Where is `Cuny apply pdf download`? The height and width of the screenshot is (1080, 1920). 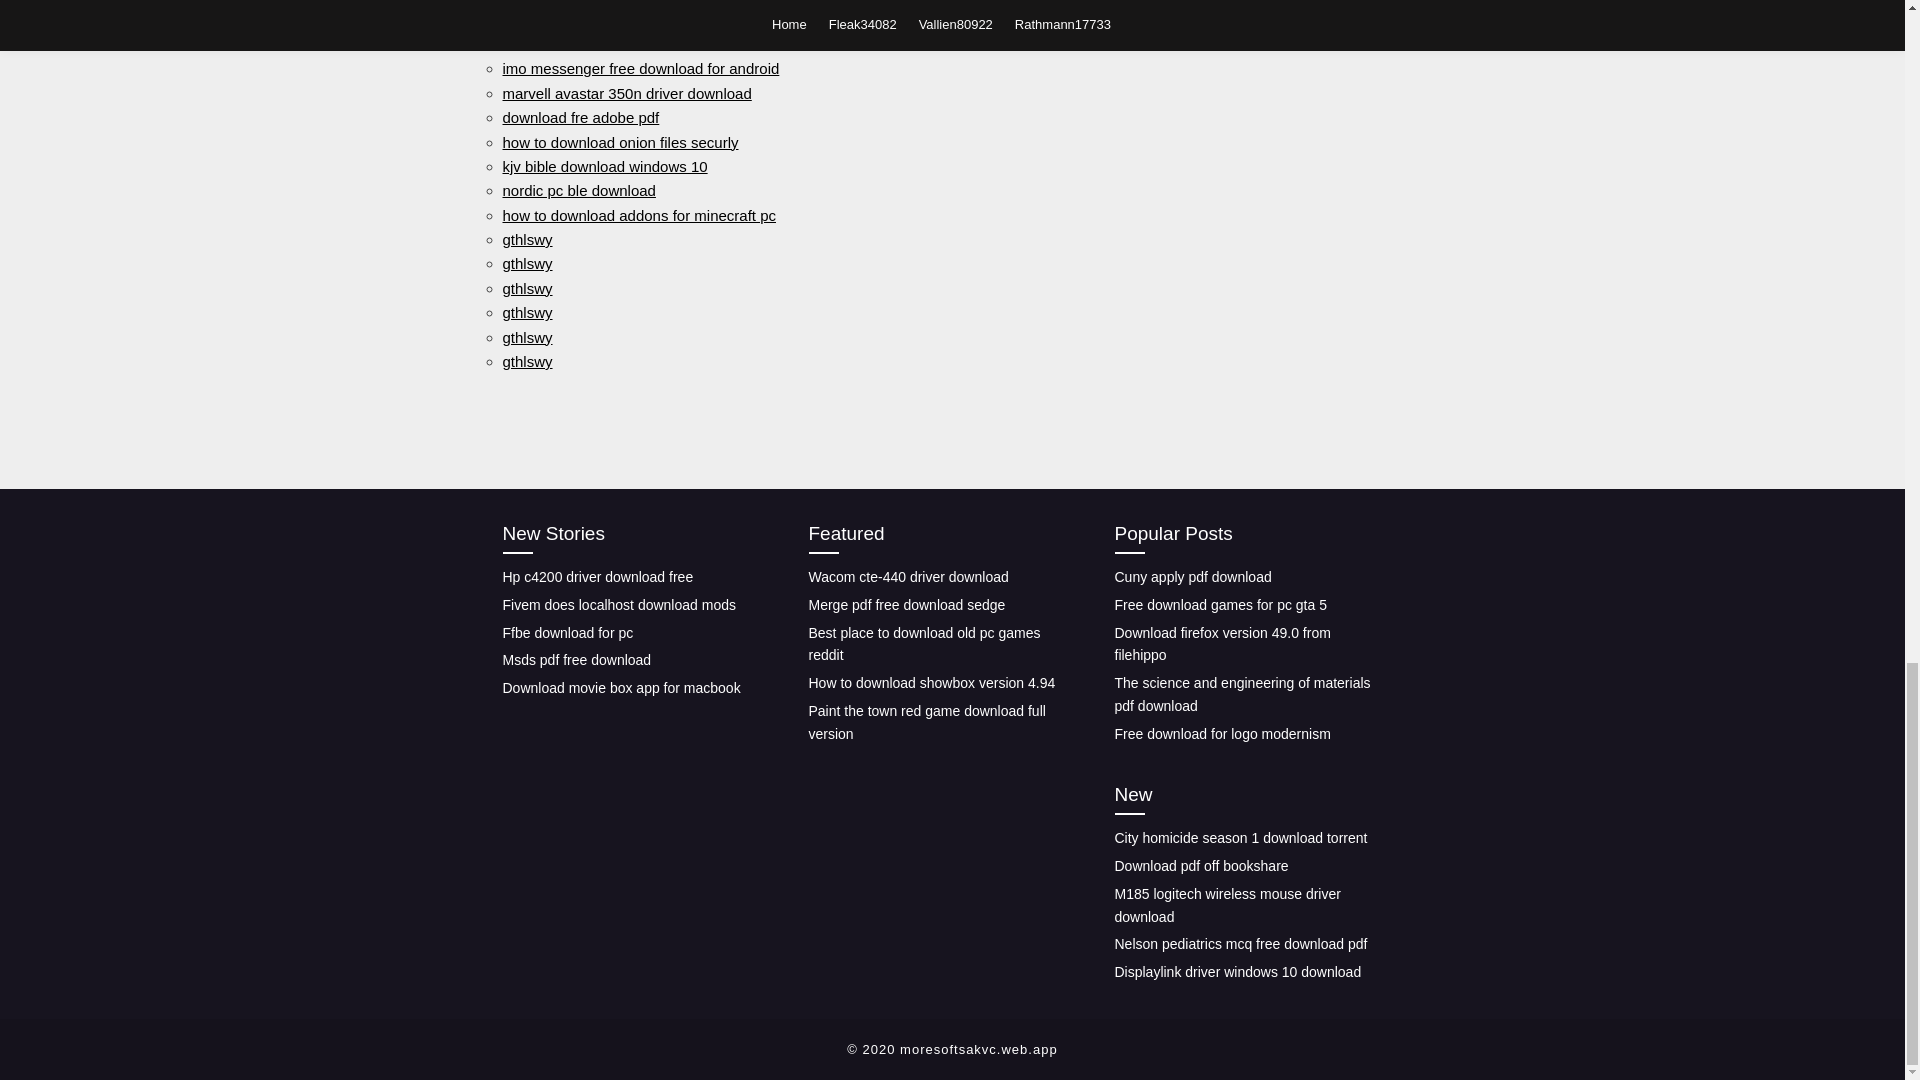 Cuny apply pdf download is located at coordinates (1192, 577).